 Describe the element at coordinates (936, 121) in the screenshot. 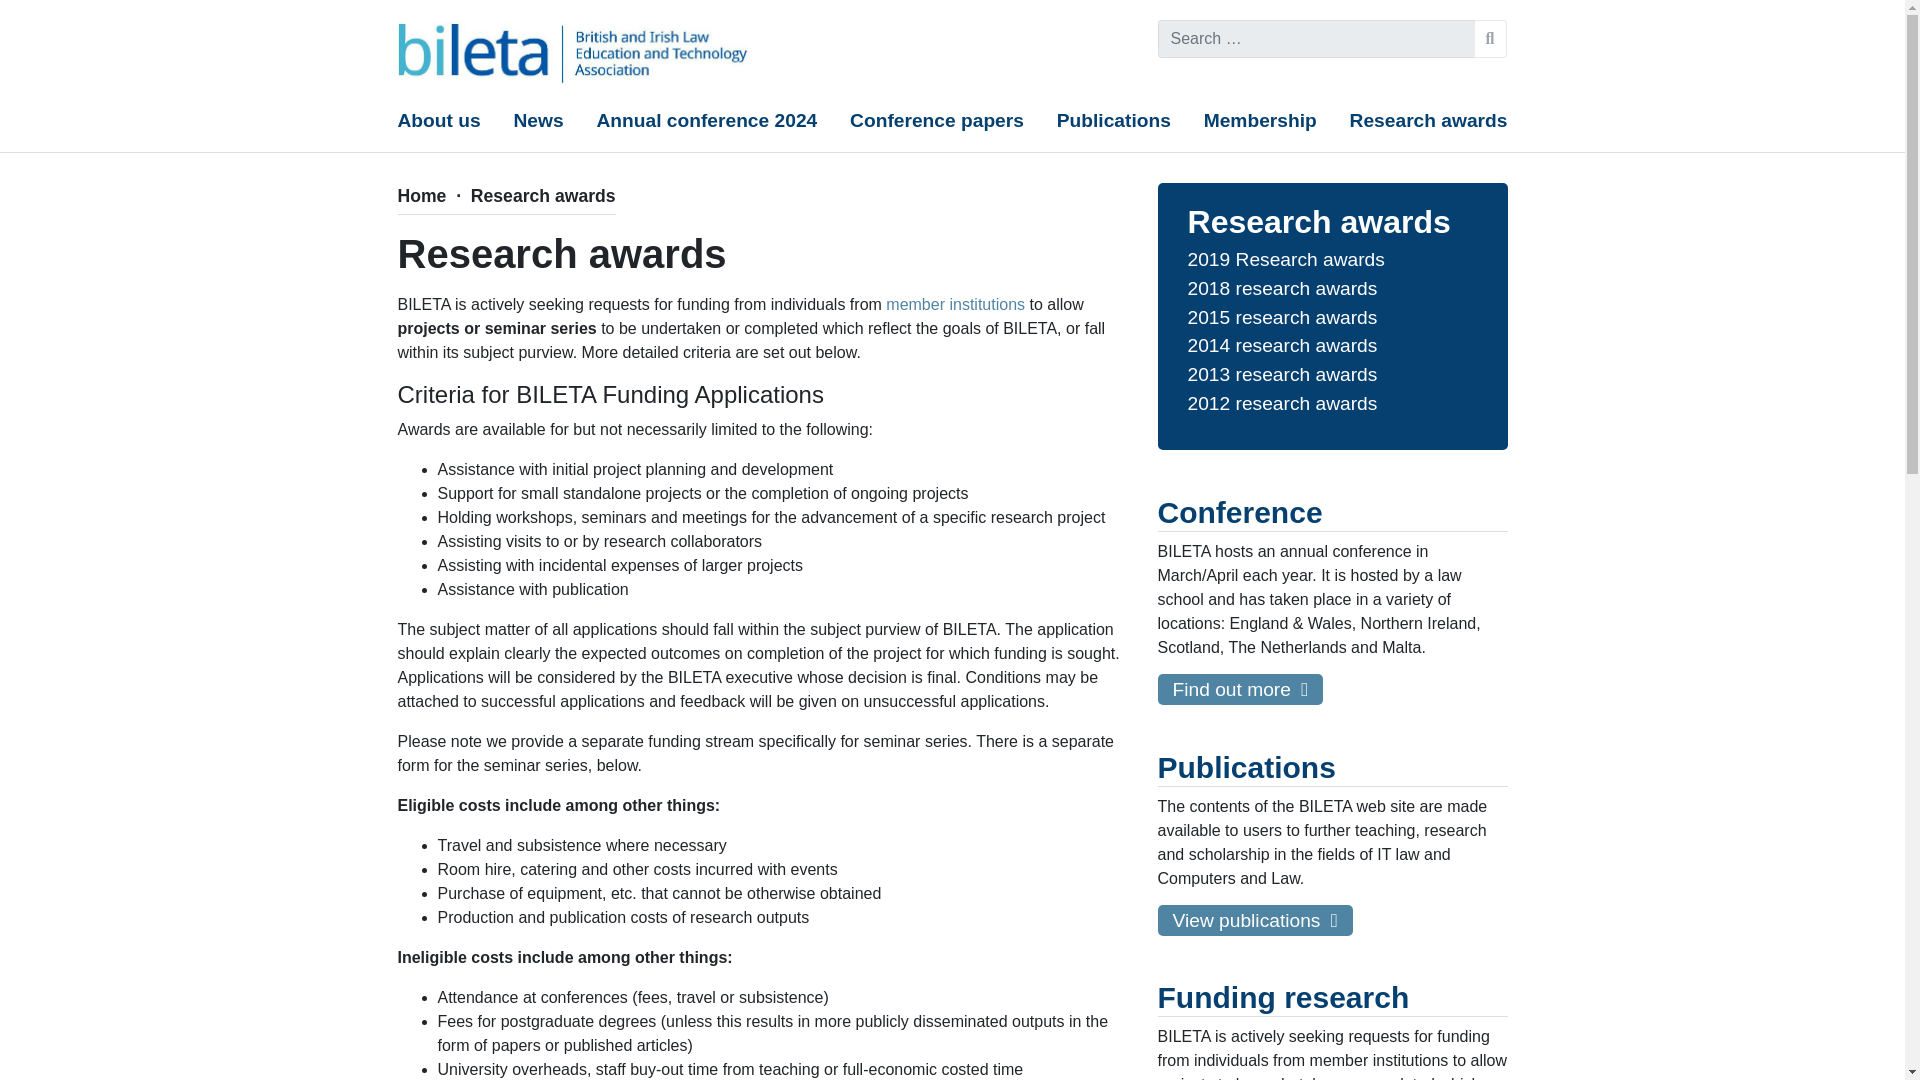

I see `Conference papers` at that location.